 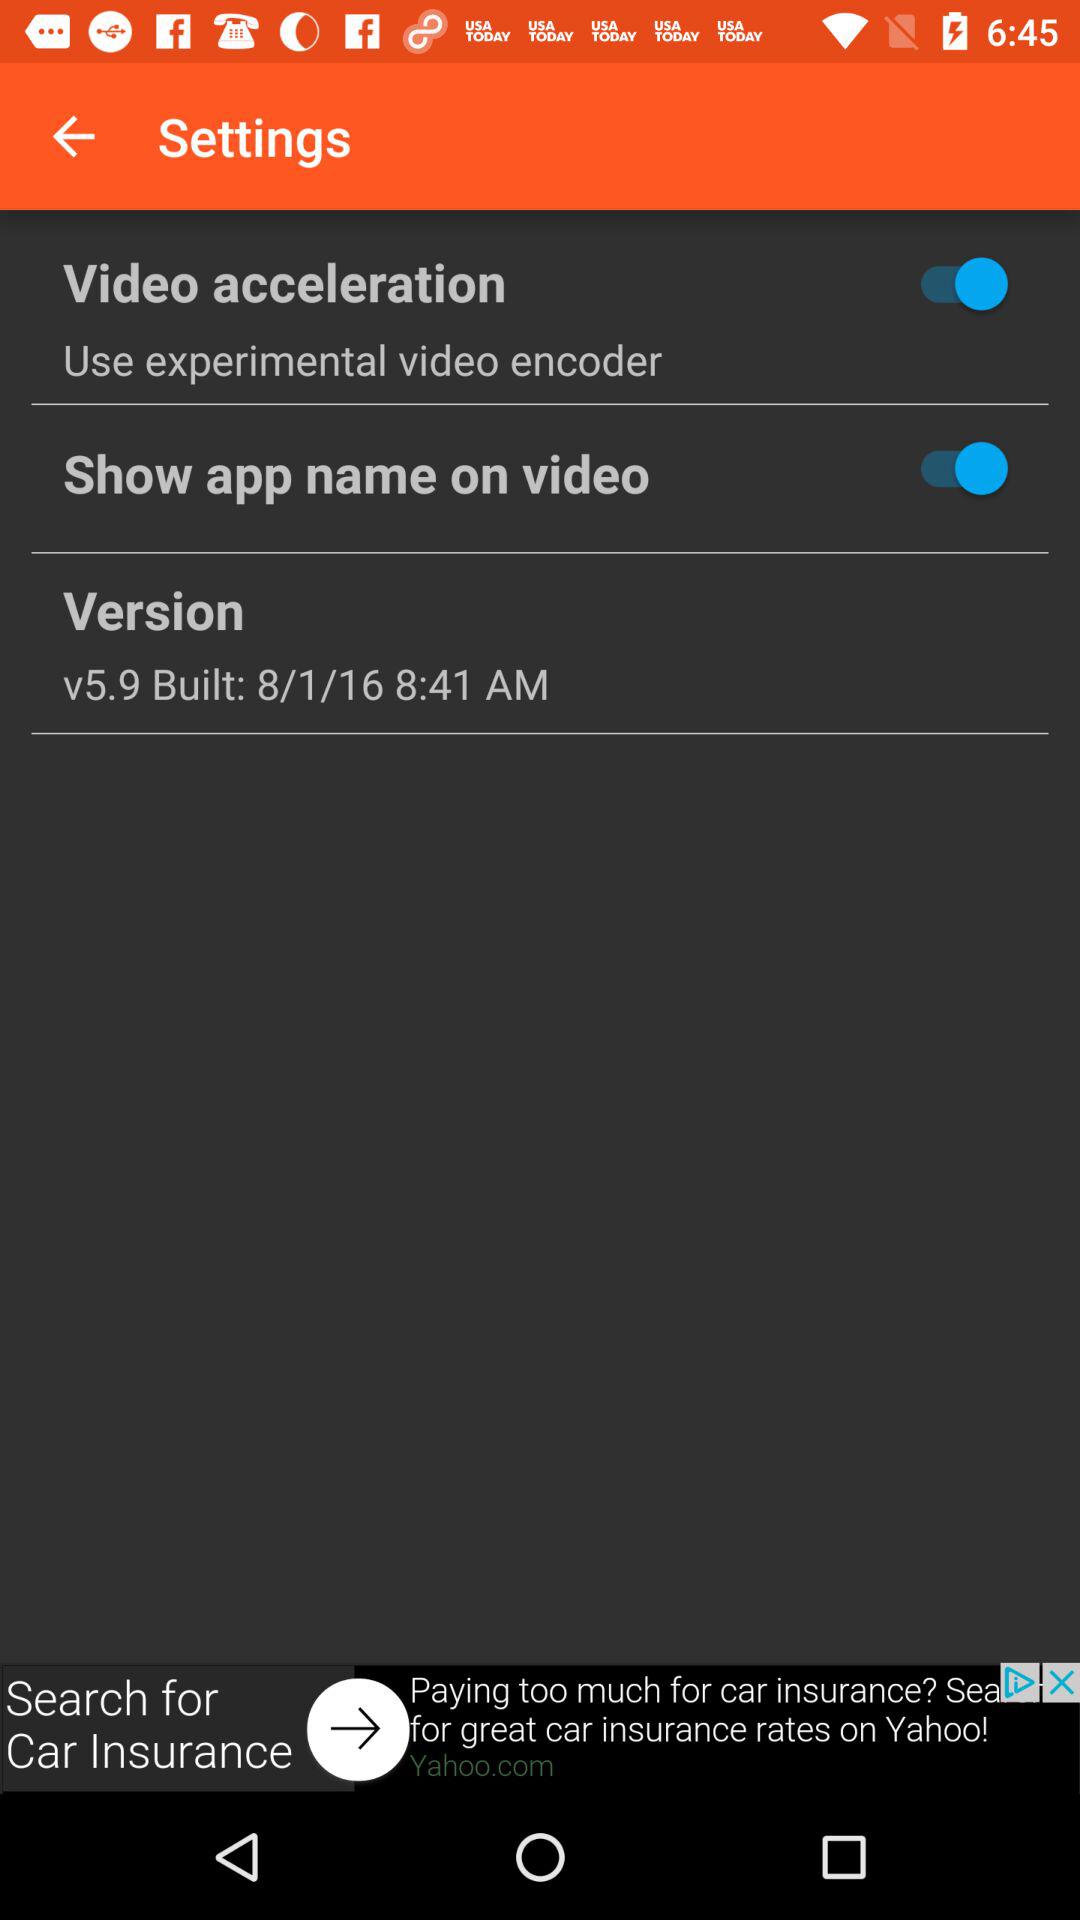 What do you see at coordinates (891, 468) in the screenshot?
I see `hide button` at bounding box center [891, 468].